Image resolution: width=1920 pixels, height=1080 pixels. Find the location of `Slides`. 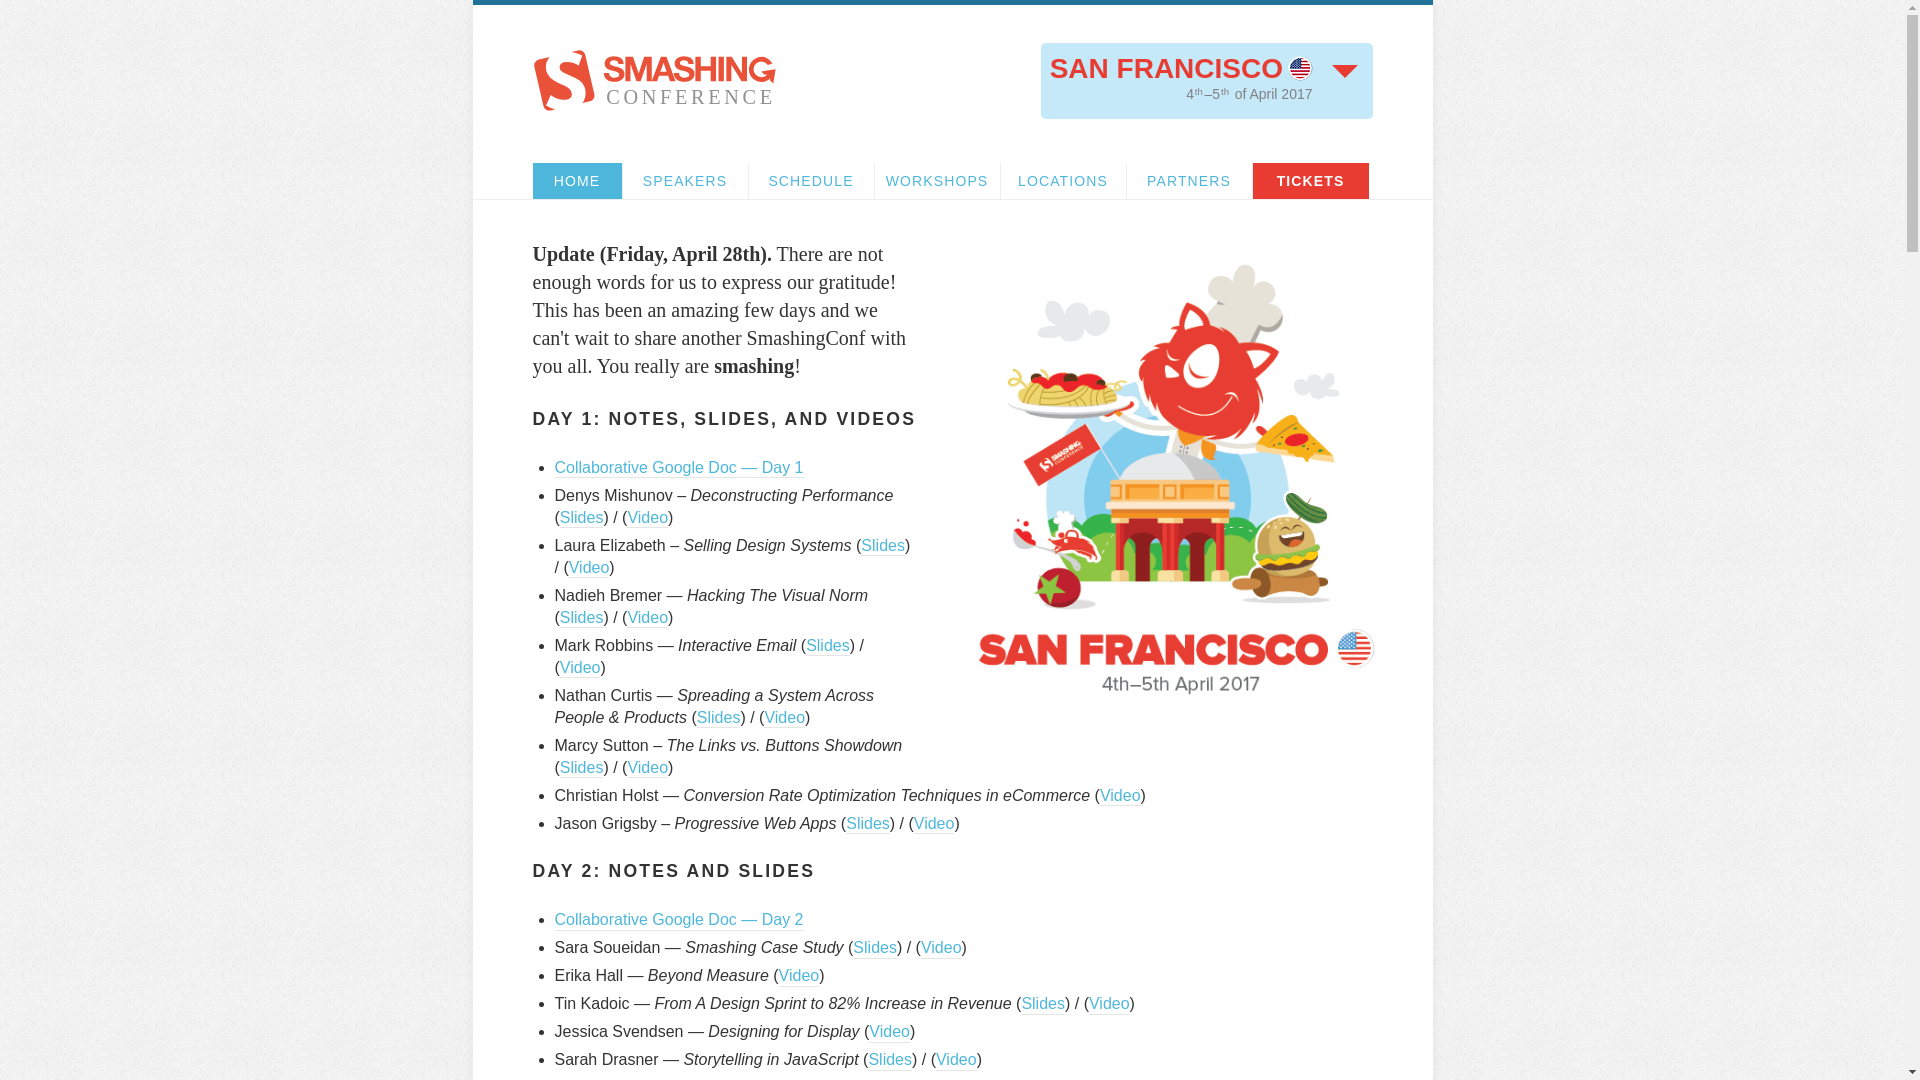

Slides is located at coordinates (868, 824).